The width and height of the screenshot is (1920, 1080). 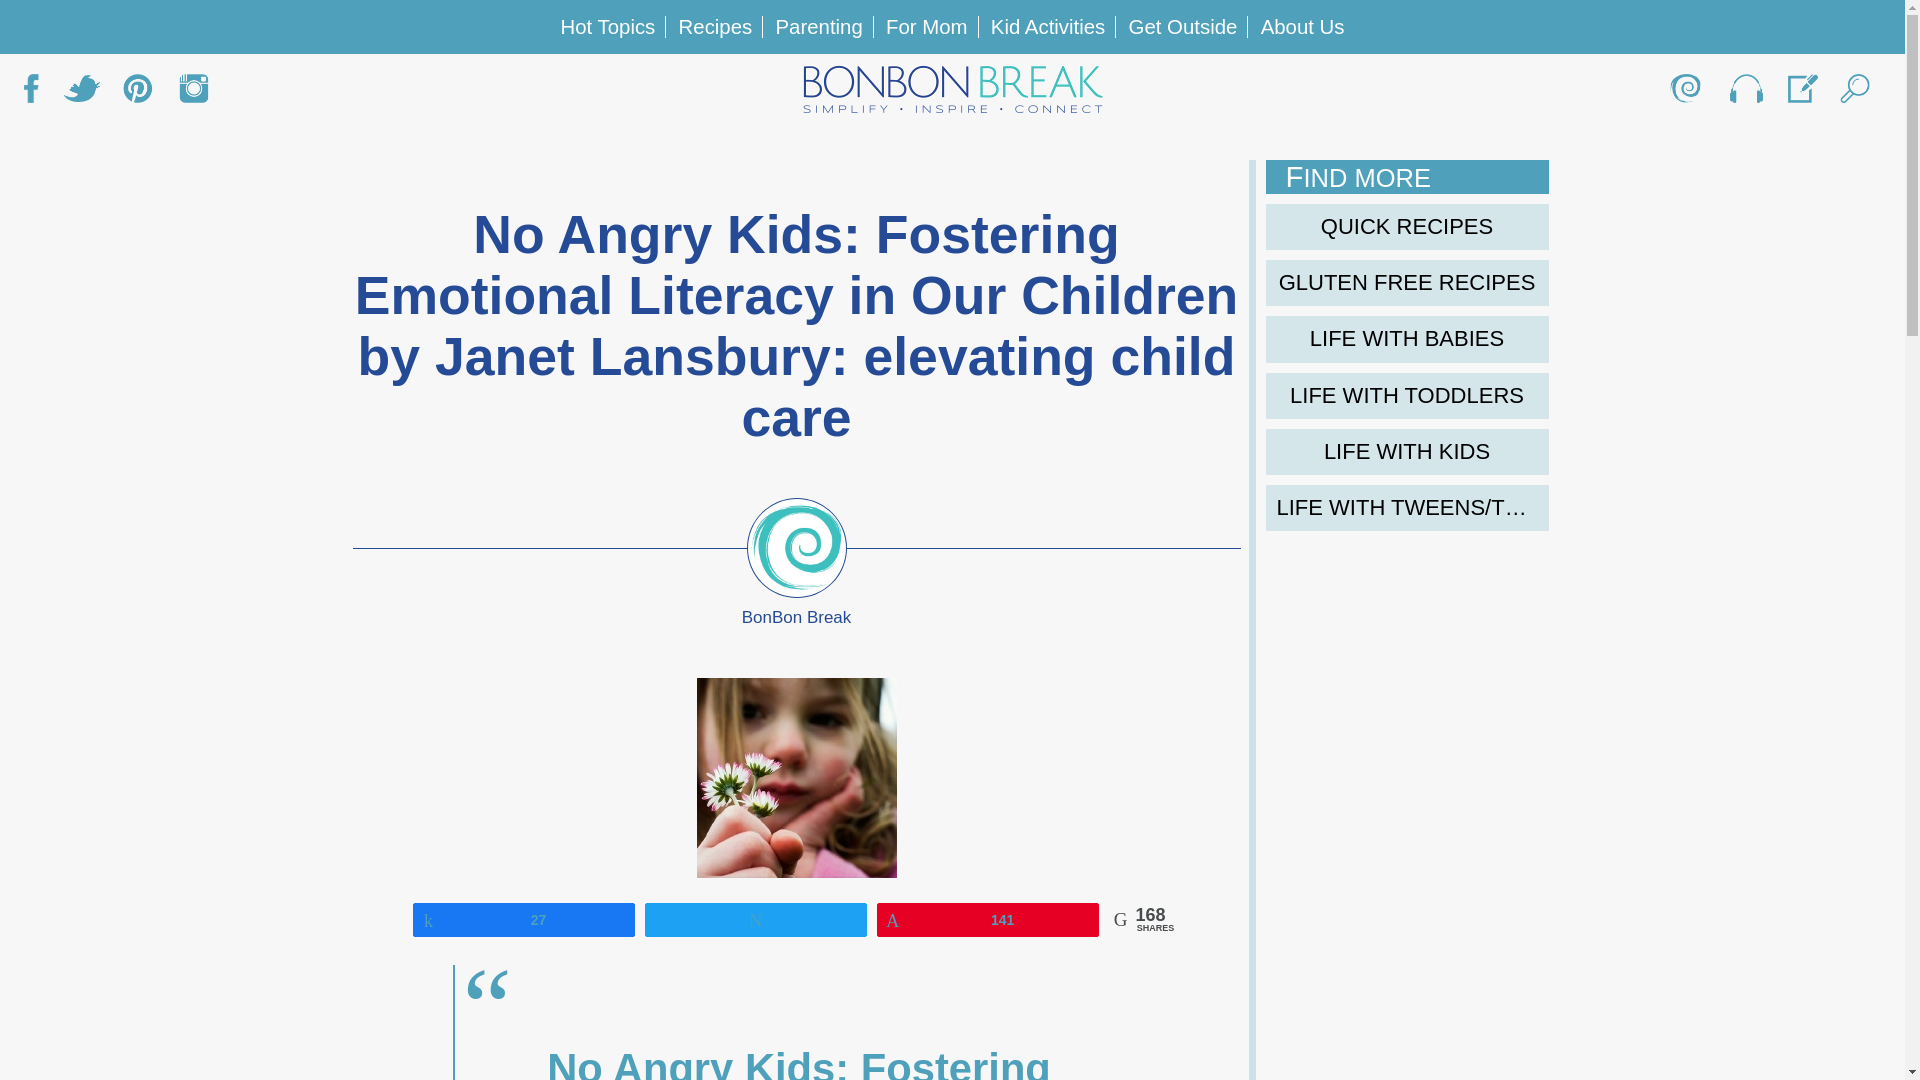 What do you see at coordinates (1048, 26) in the screenshot?
I see `Kid Activities` at bounding box center [1048, 26].